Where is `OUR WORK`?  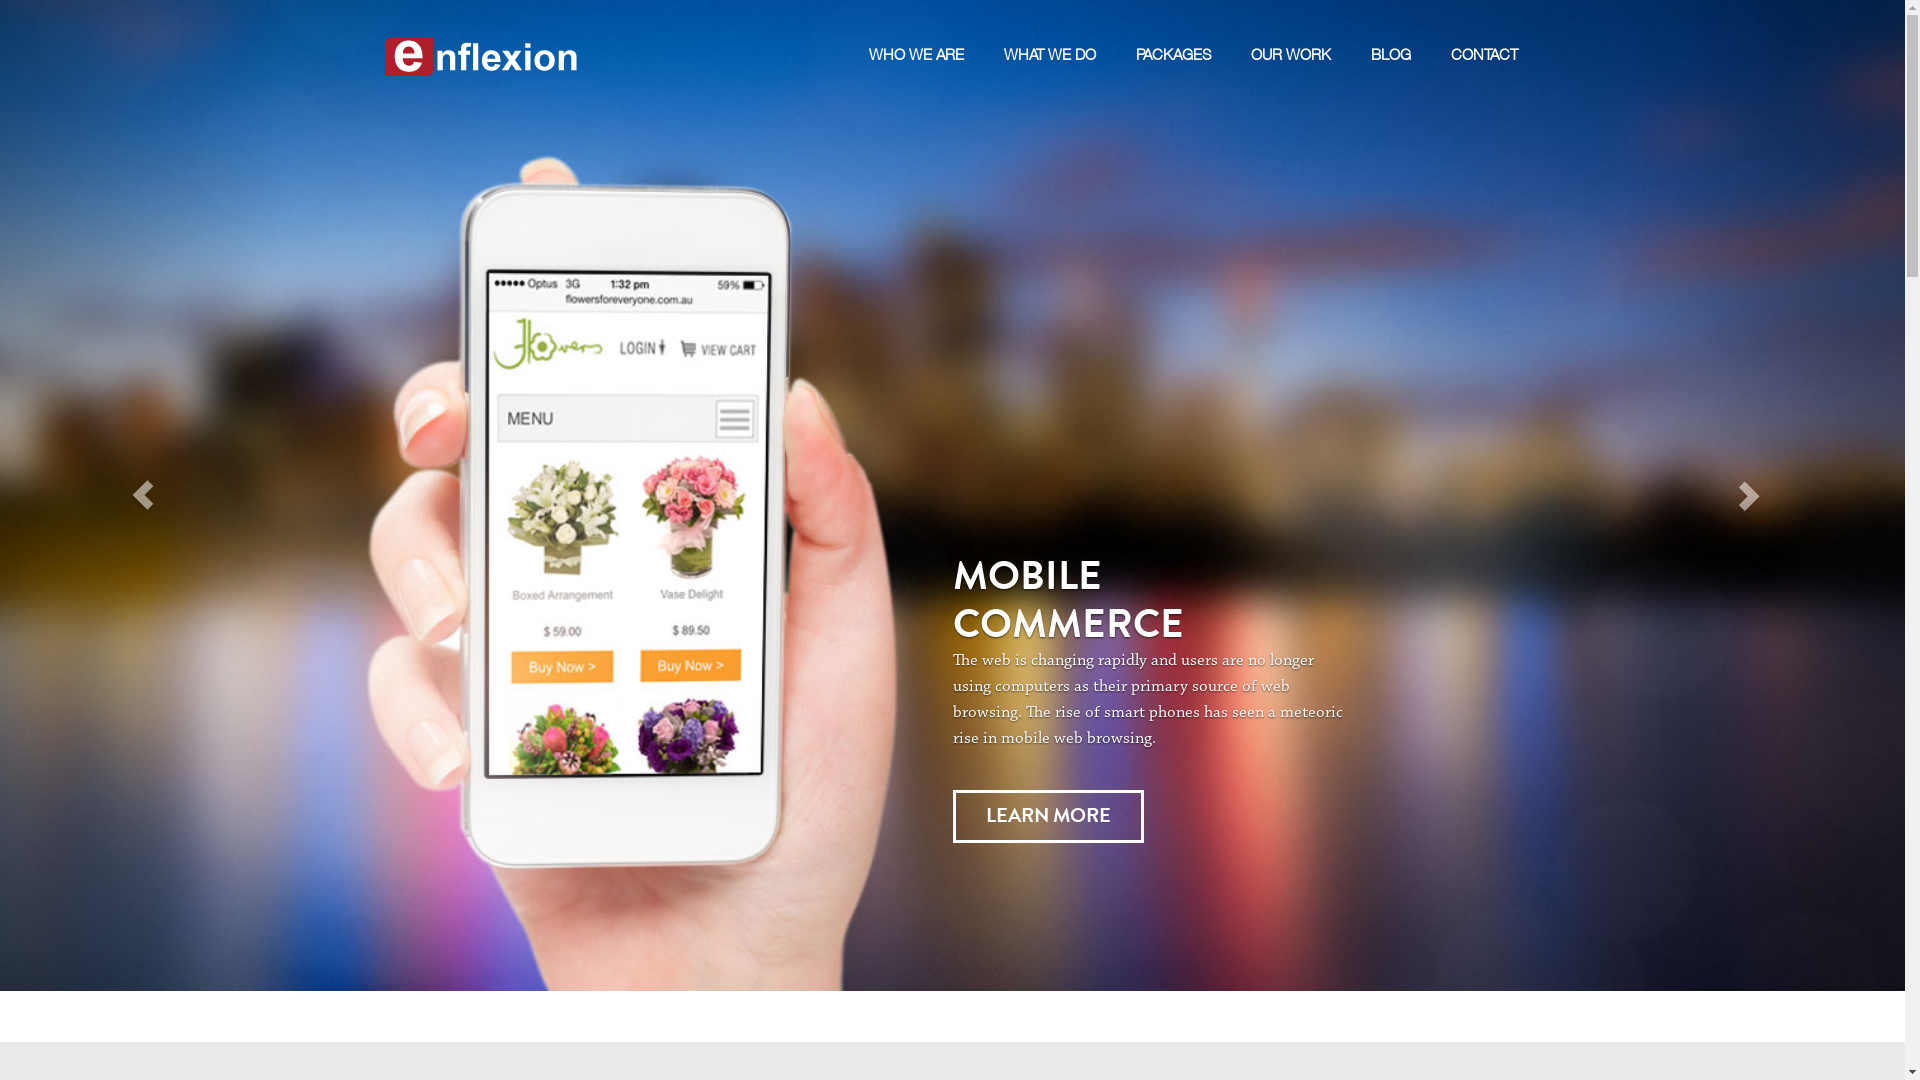
OUR WORK is located at coordinates (1290, 32).